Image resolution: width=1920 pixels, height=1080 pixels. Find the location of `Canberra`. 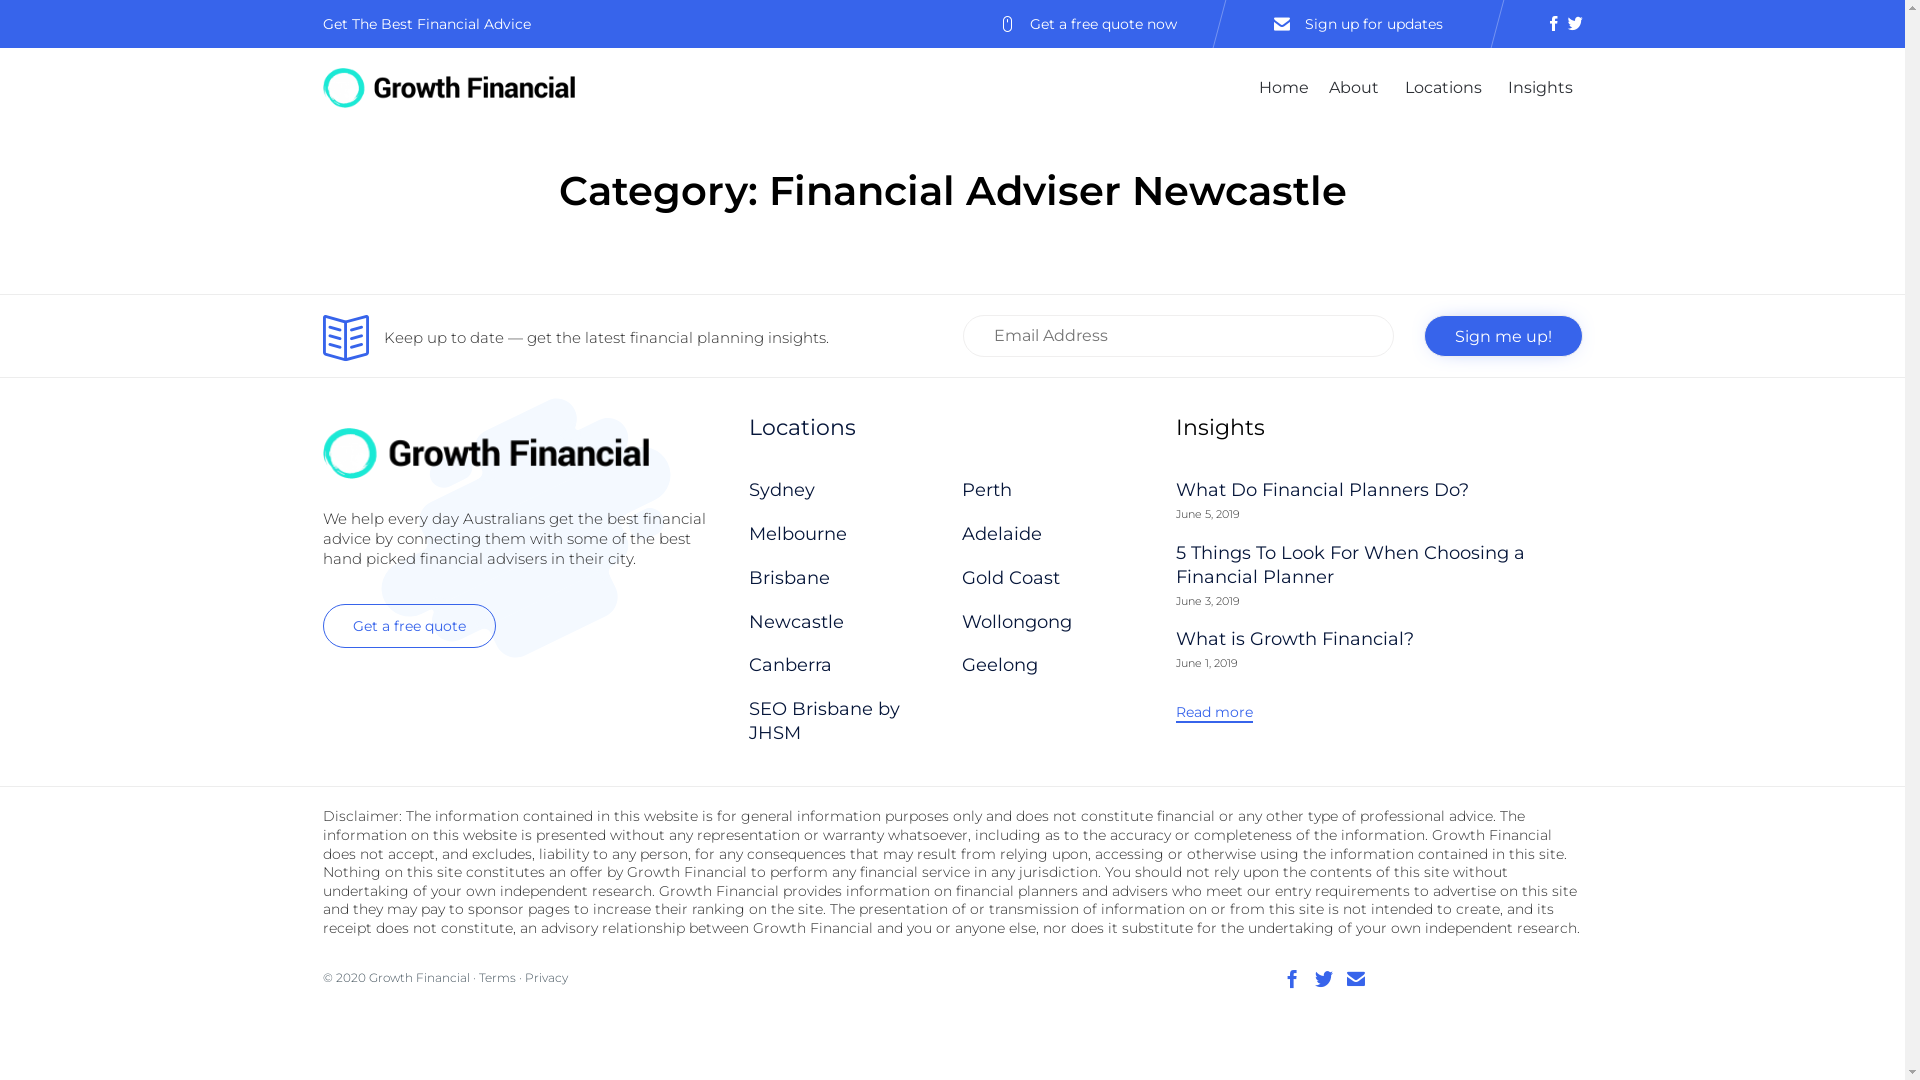

Canberra is located at coordinates (846, 666).